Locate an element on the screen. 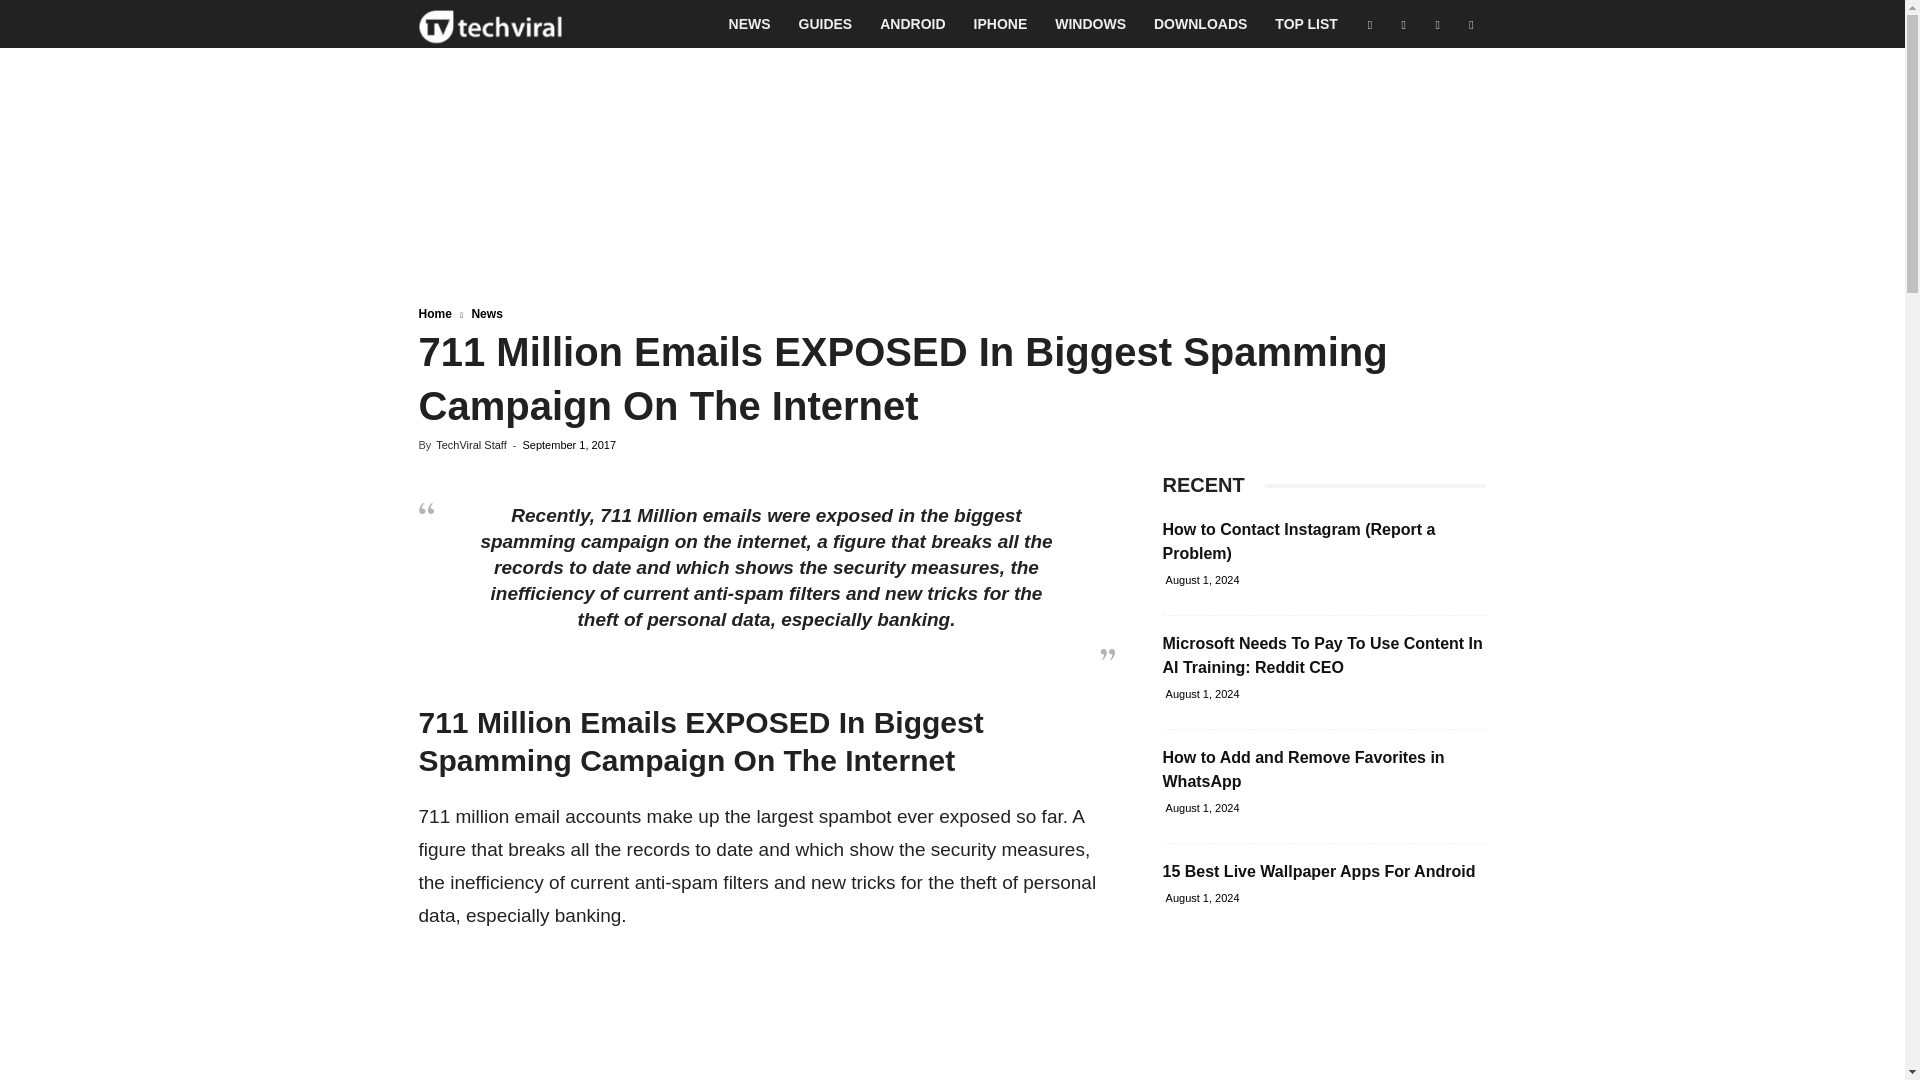 The image size is (1920, 1080). IPHONE is located at coordinates (1001, 24).